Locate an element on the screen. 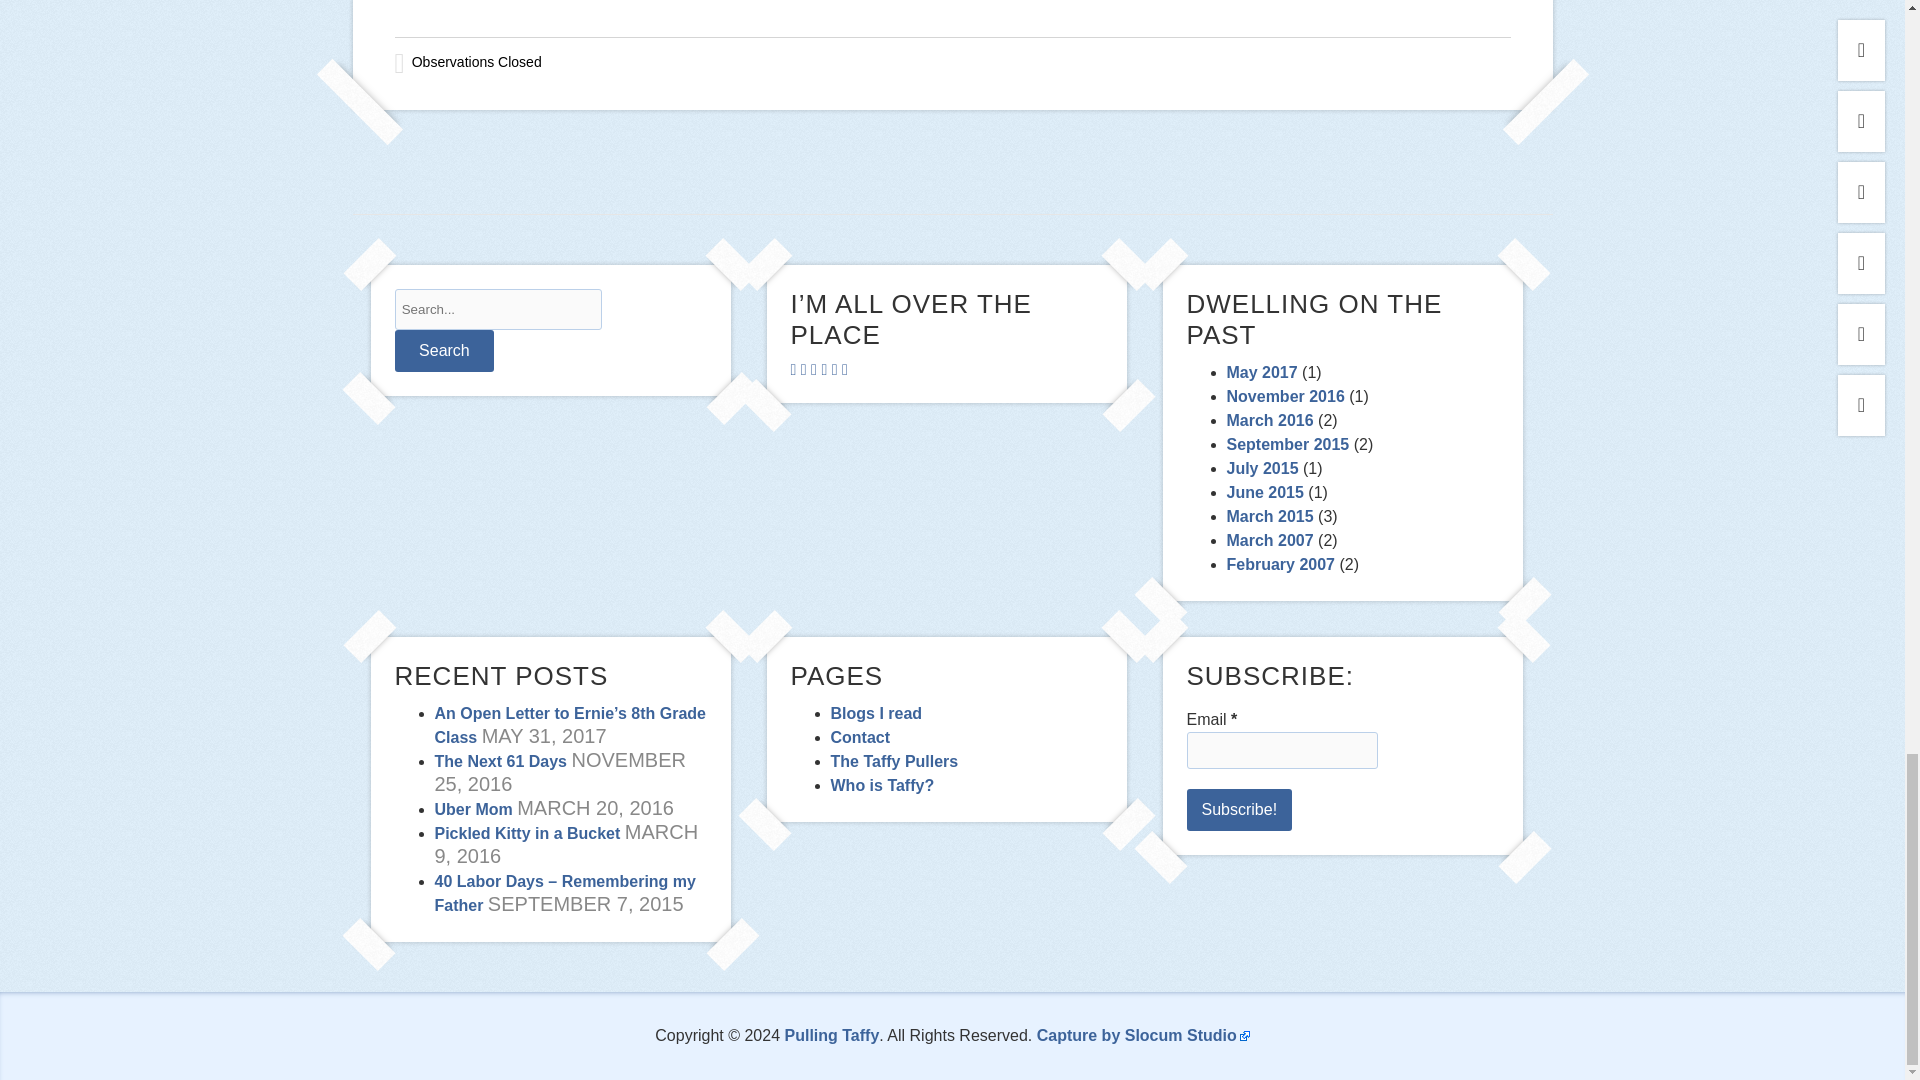  Email is located at coordinates (1281, 750).